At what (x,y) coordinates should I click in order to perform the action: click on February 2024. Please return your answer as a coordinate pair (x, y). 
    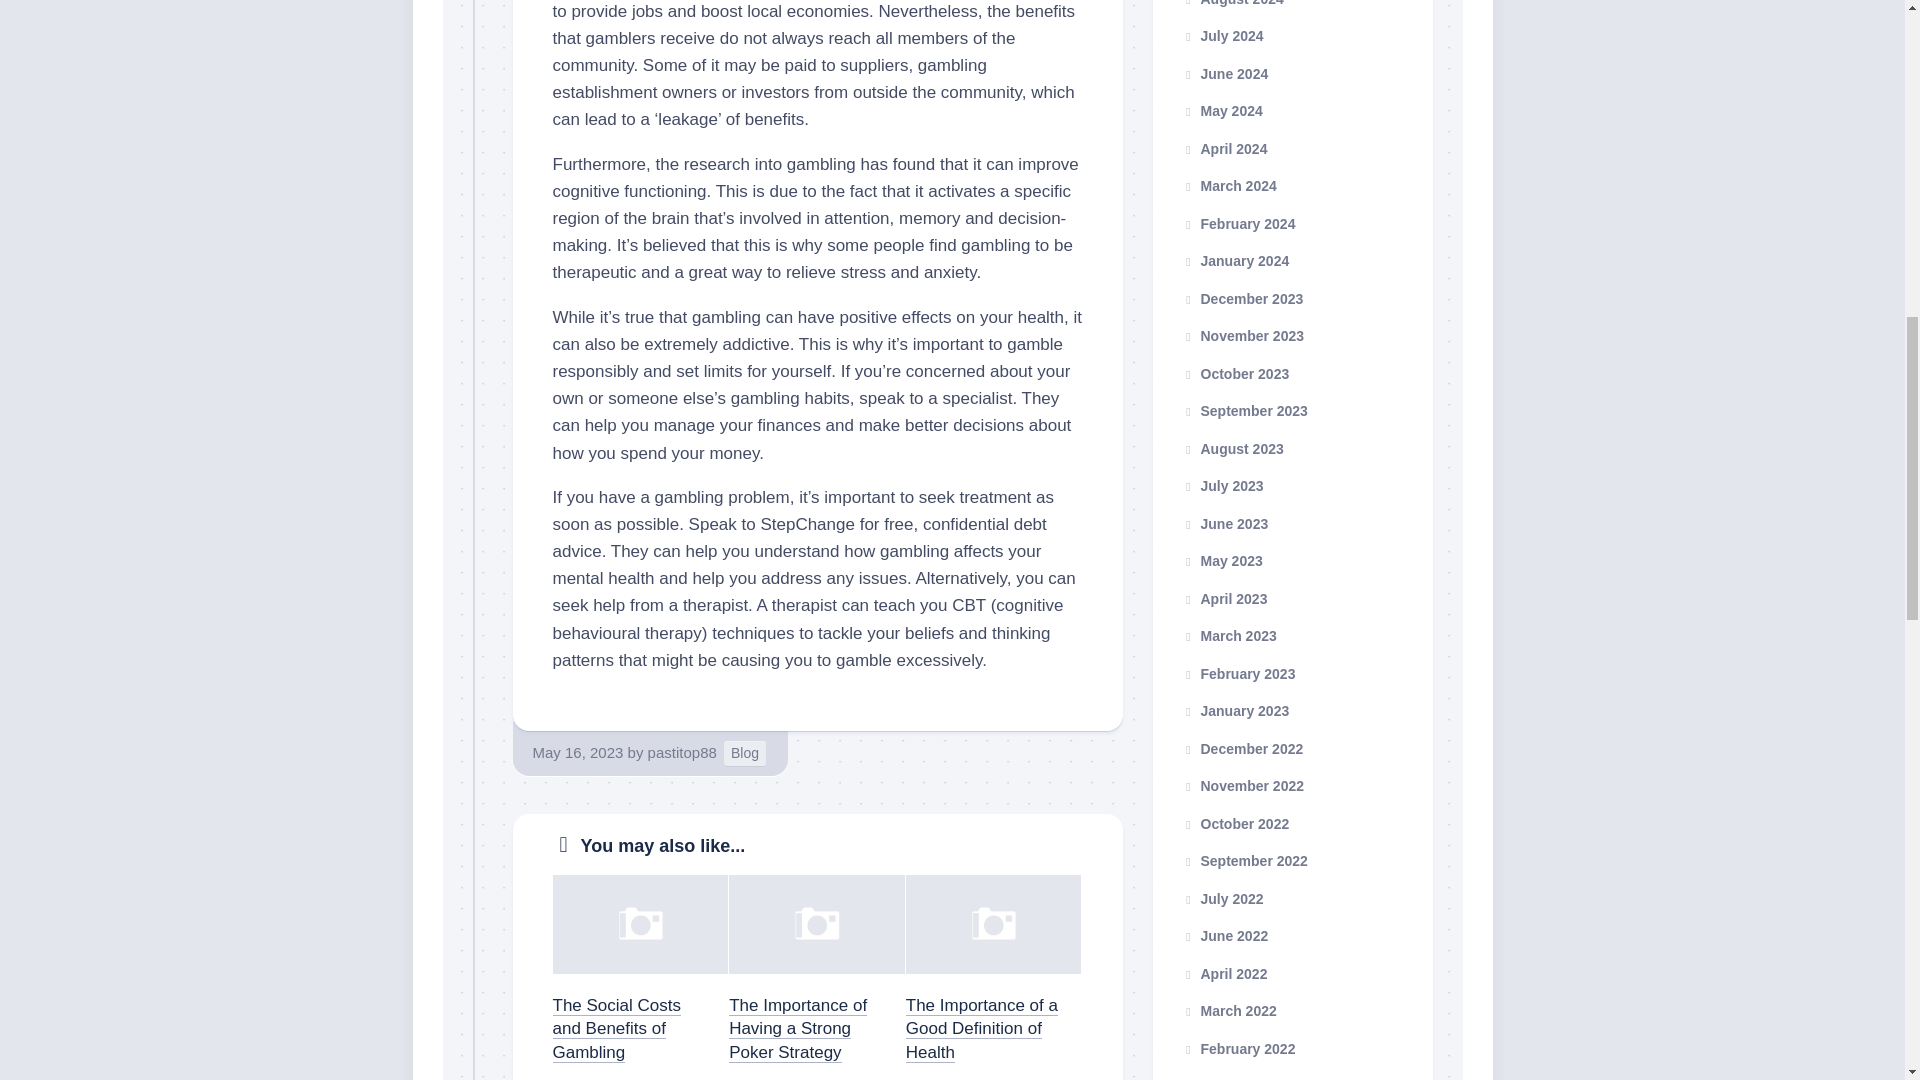
    Looking at the image, I should click on (1238, 224).